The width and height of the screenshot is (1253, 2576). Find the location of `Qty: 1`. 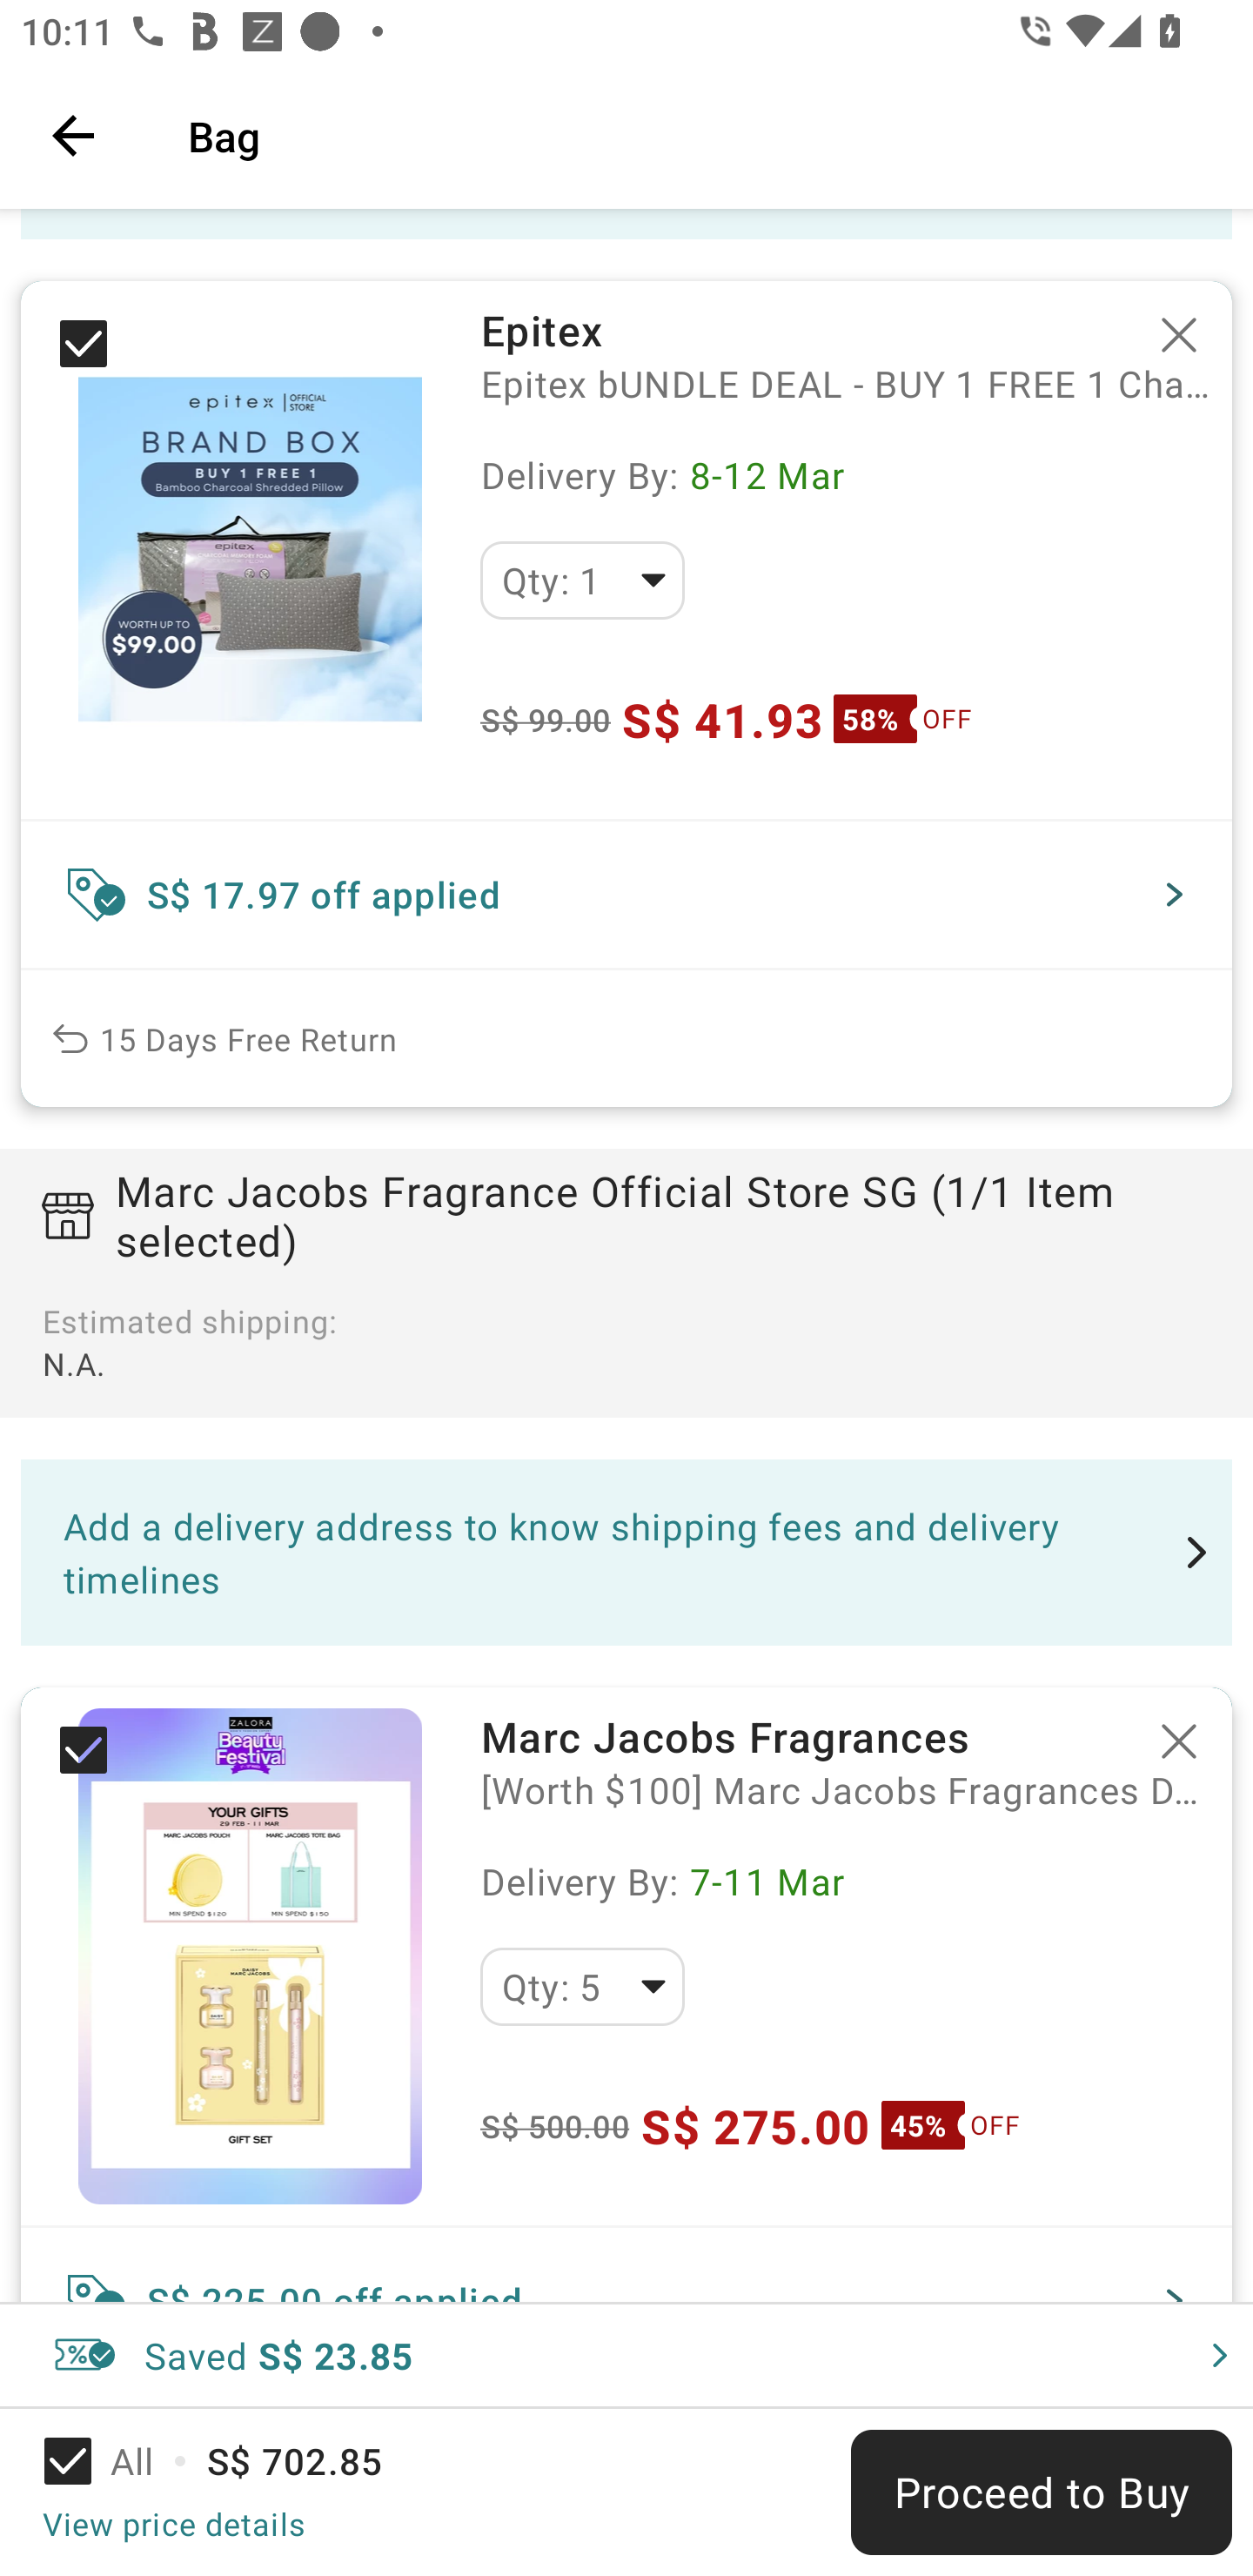

Qty: 1 is located at coordinates (582, 580).